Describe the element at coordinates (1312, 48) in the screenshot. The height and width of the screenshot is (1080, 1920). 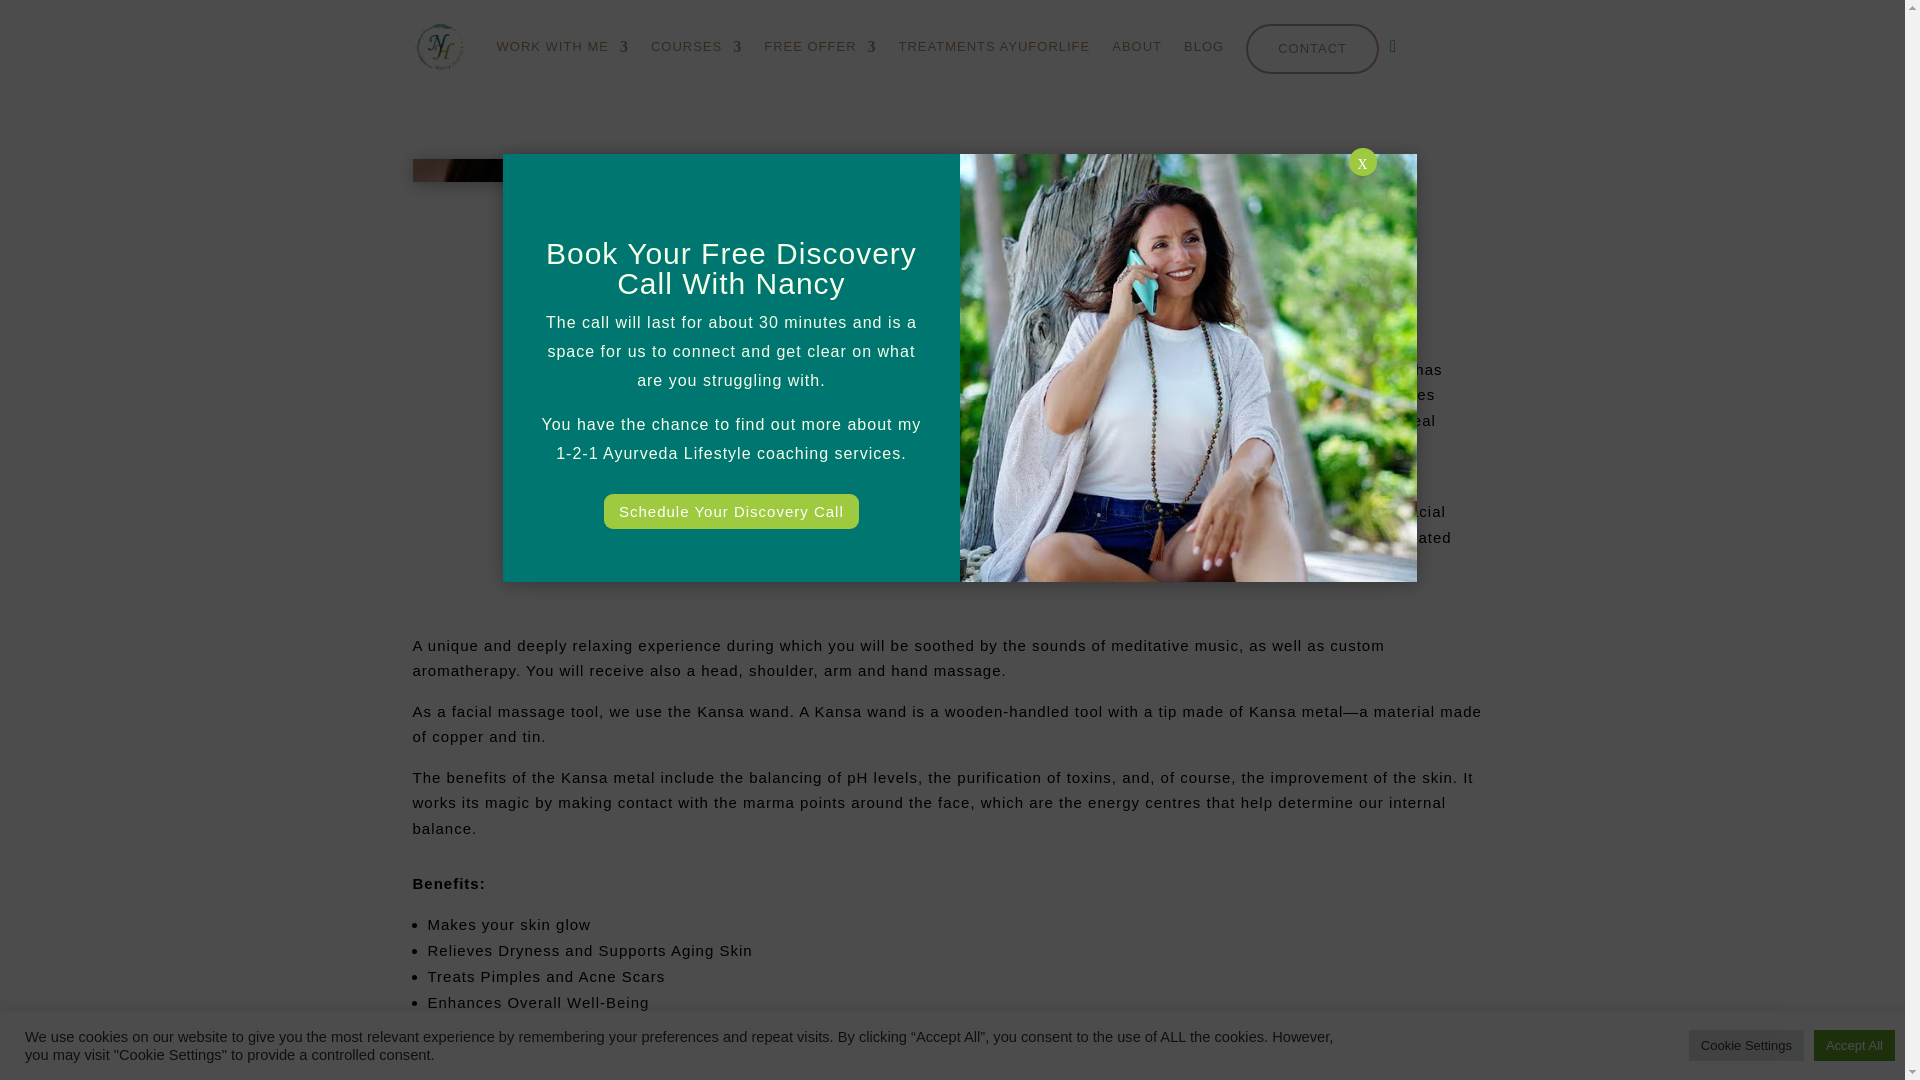
I see `CONTACT` at that location.